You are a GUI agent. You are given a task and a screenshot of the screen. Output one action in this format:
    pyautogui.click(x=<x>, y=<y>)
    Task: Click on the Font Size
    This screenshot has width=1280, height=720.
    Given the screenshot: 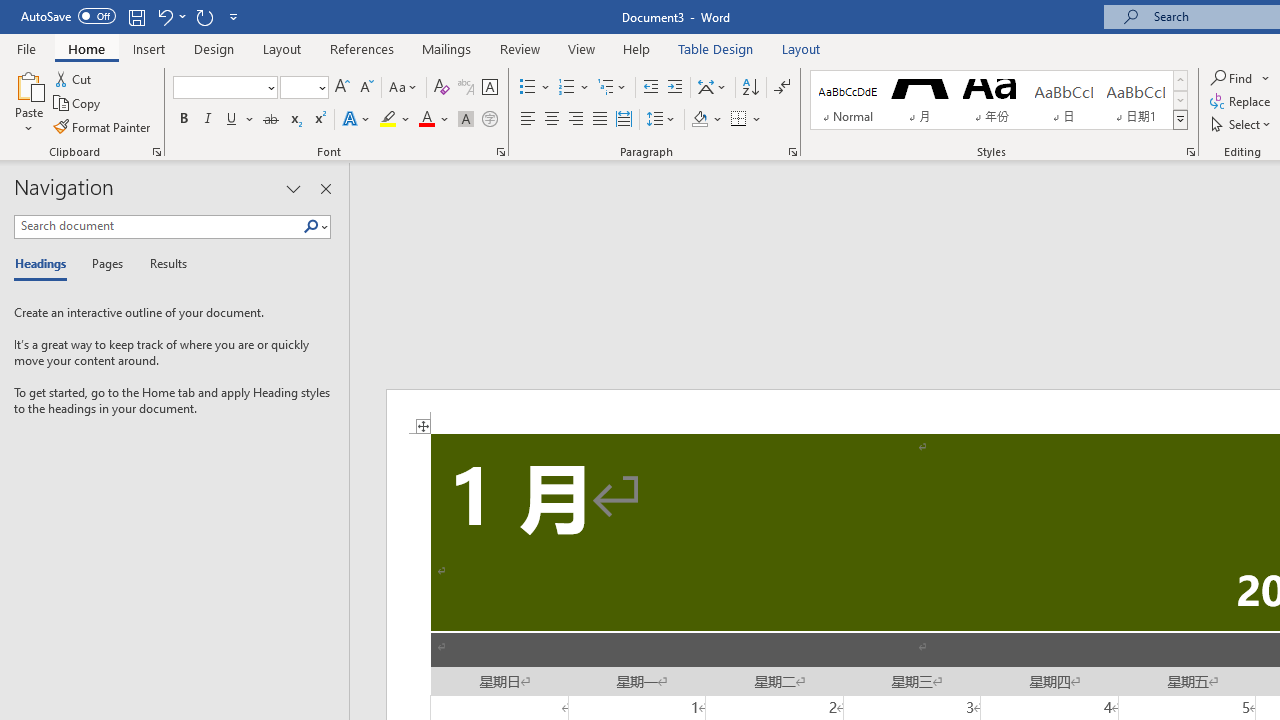 What is the action you would take?
    pyautogui.click(x=298, y=87)
    